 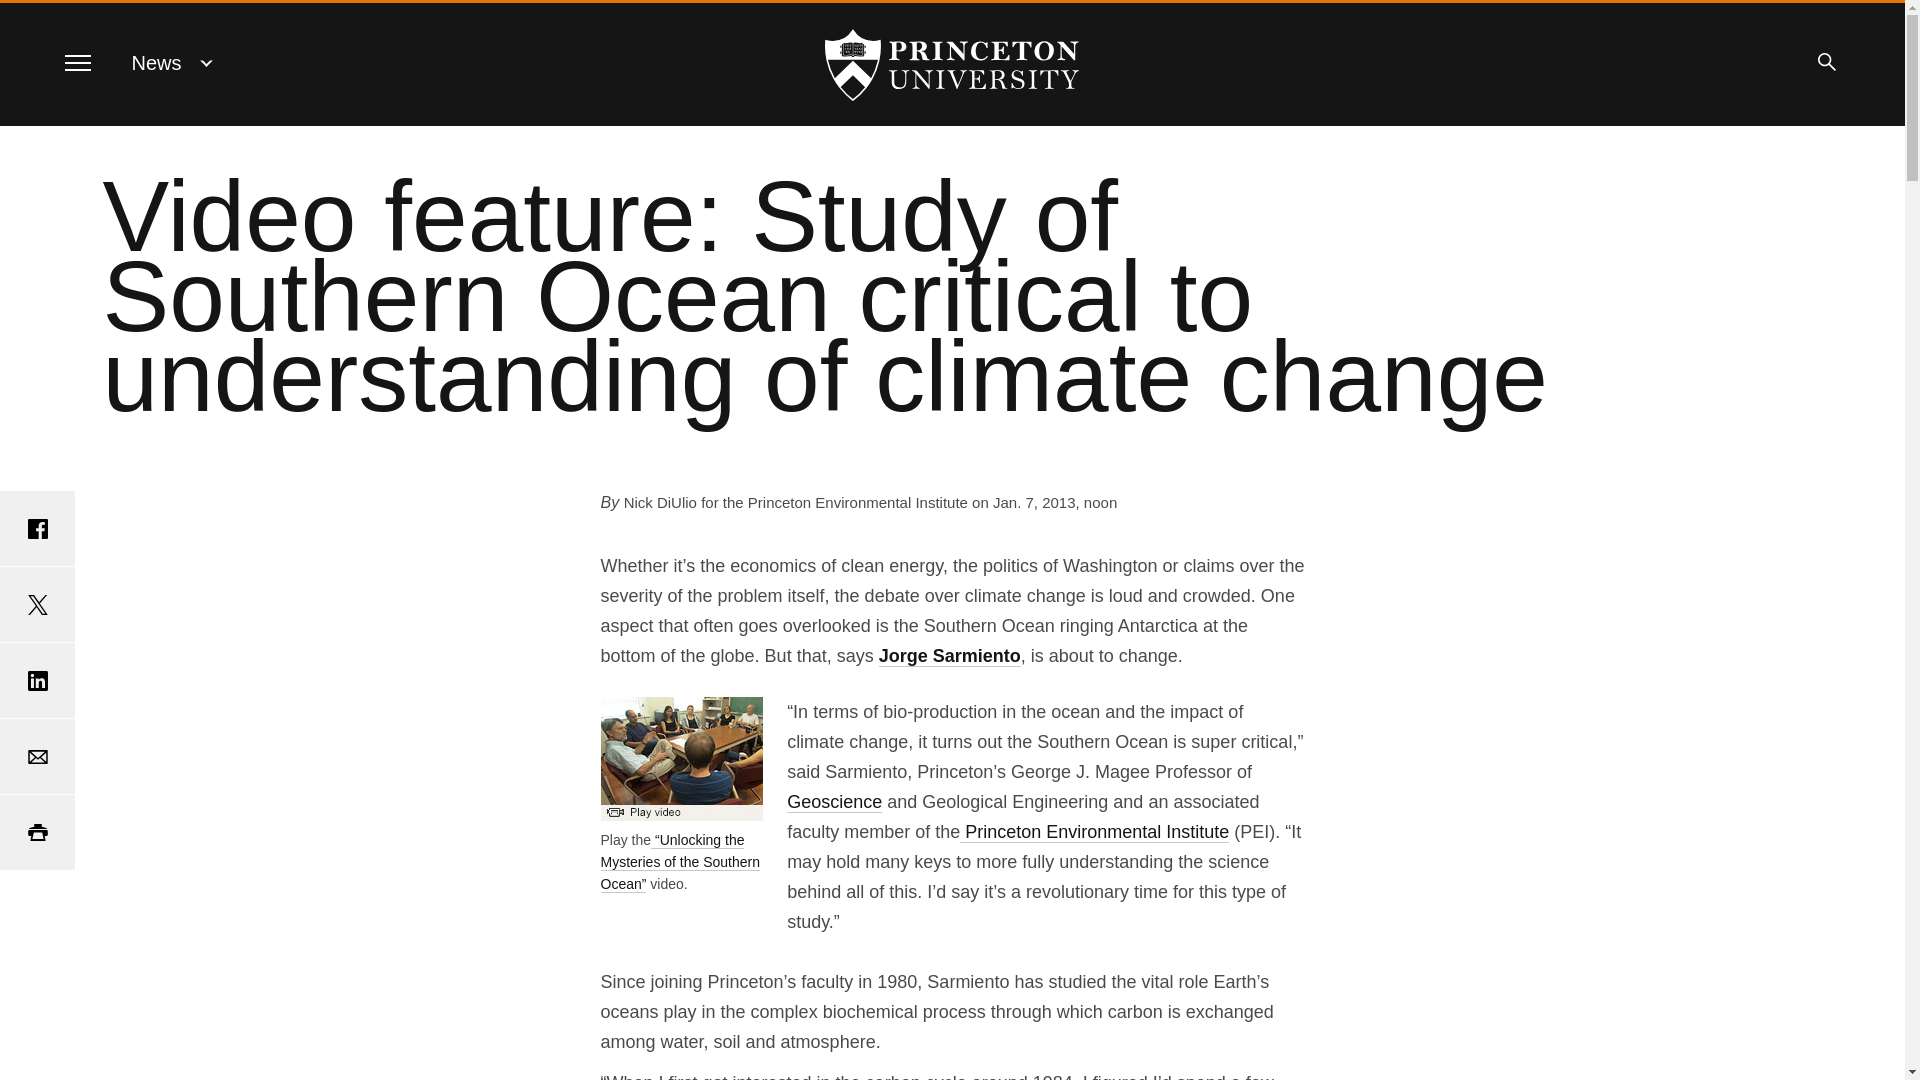 I want to click on Home, so click(x=952, y=65).